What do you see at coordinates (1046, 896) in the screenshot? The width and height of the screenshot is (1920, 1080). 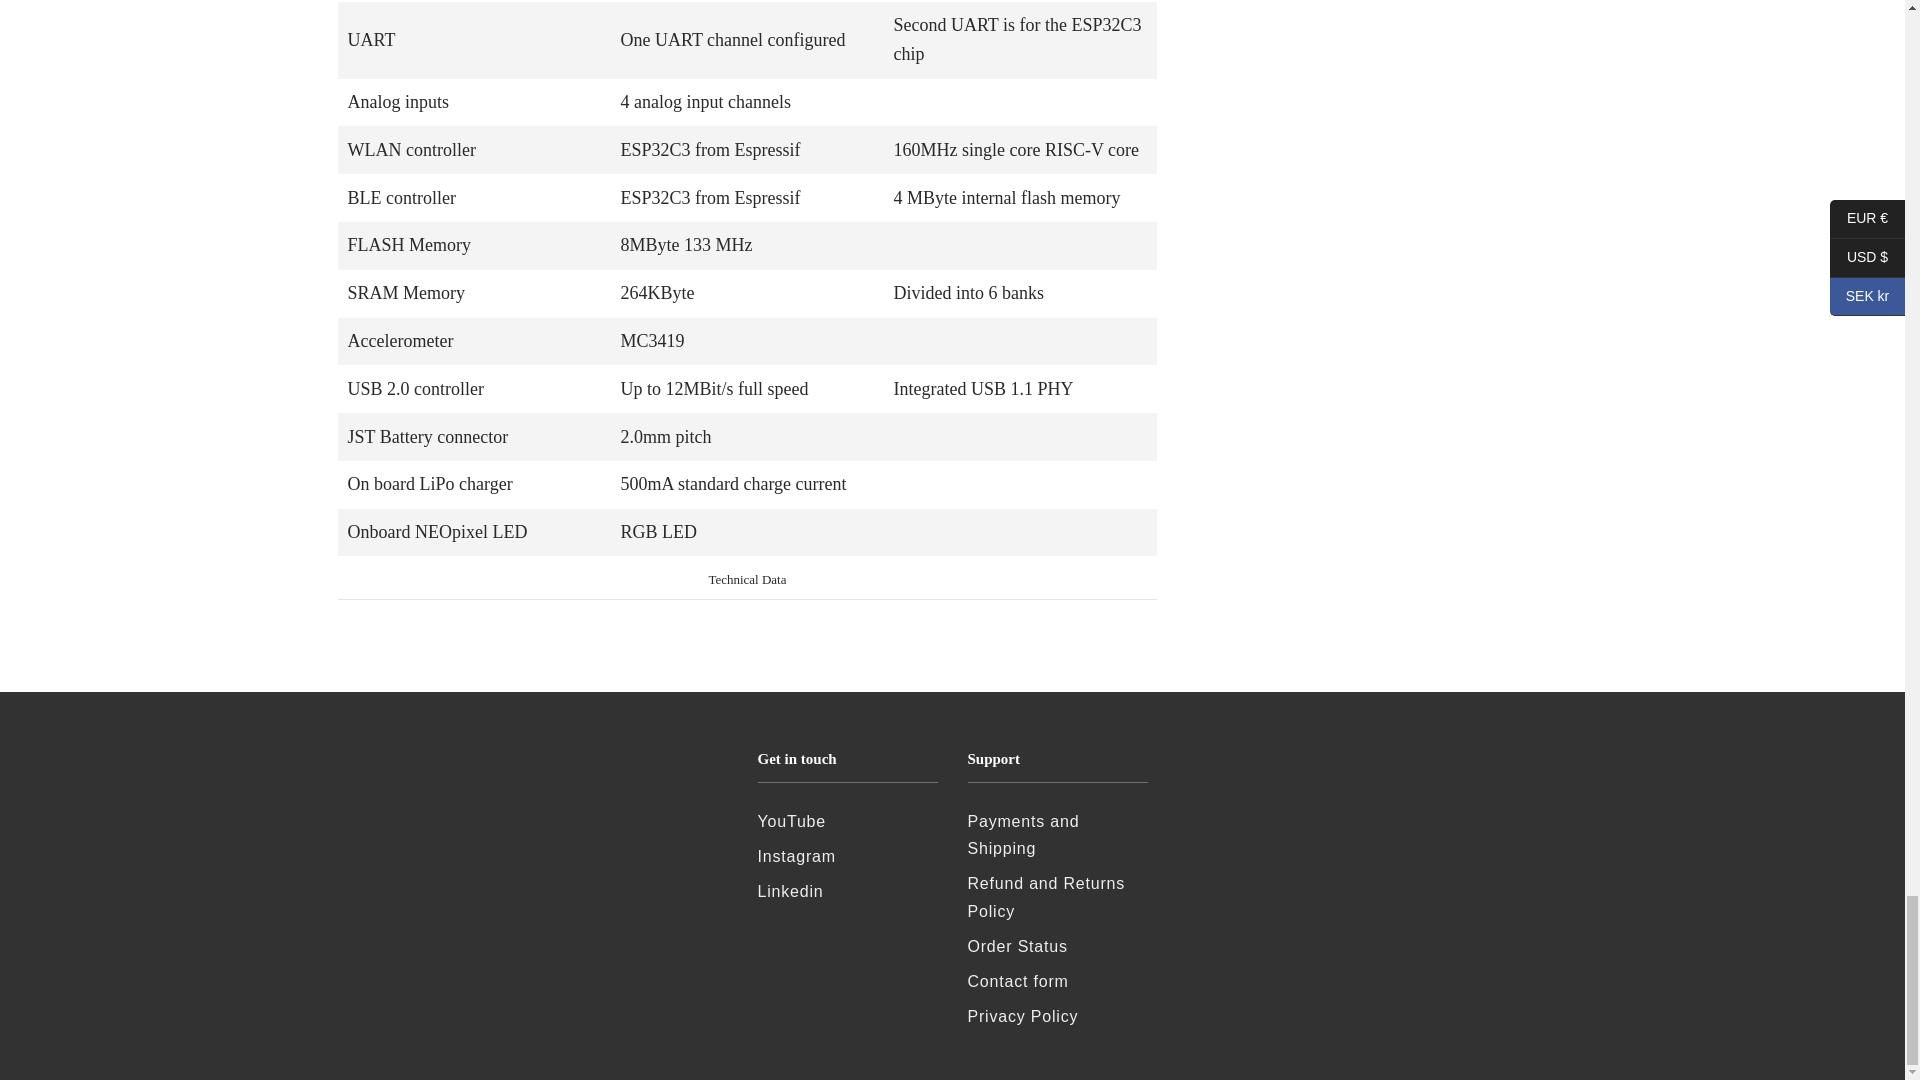 I see `Refund and Returns Policy` at bounding box center [1046, 896].